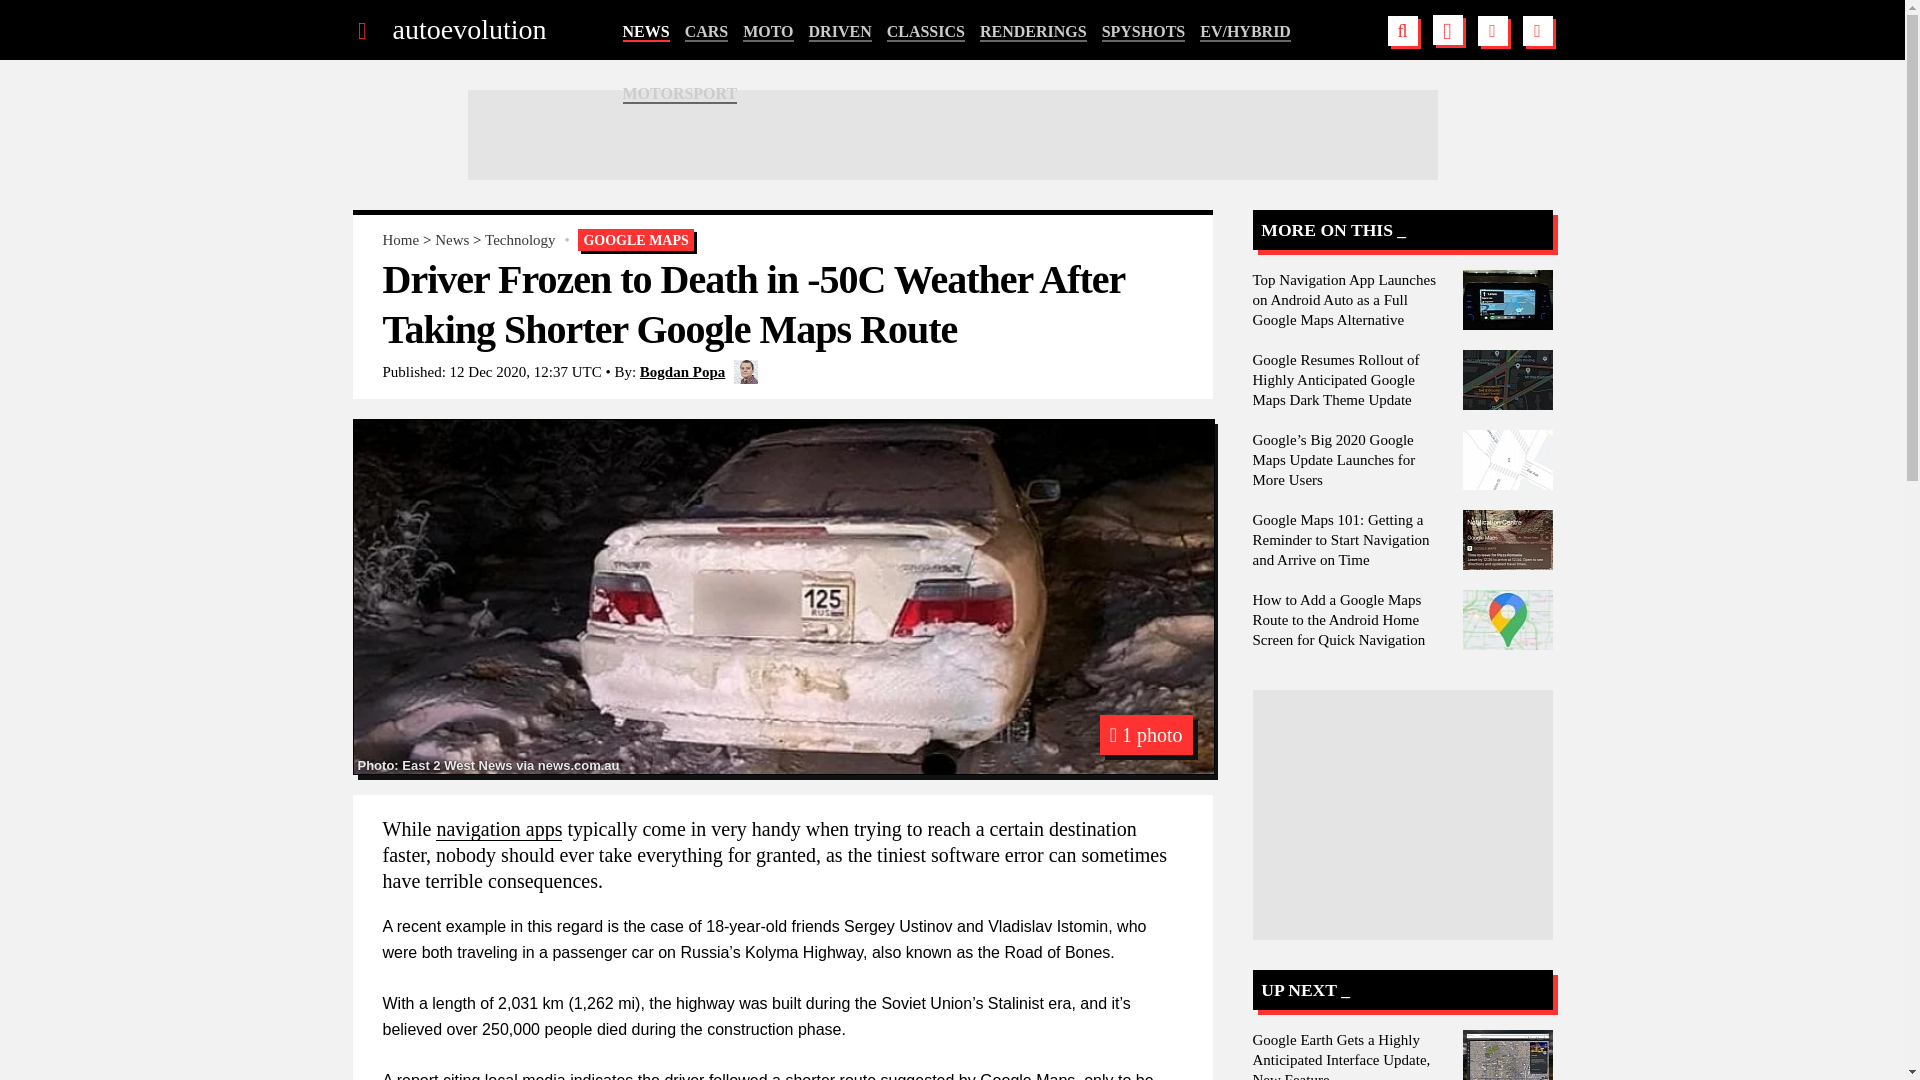 The width and height of the screenshot is (1920, 1080). Describe the element at coordinates (926, 32) in the screenshot. I see `CLASSICS` at that location.